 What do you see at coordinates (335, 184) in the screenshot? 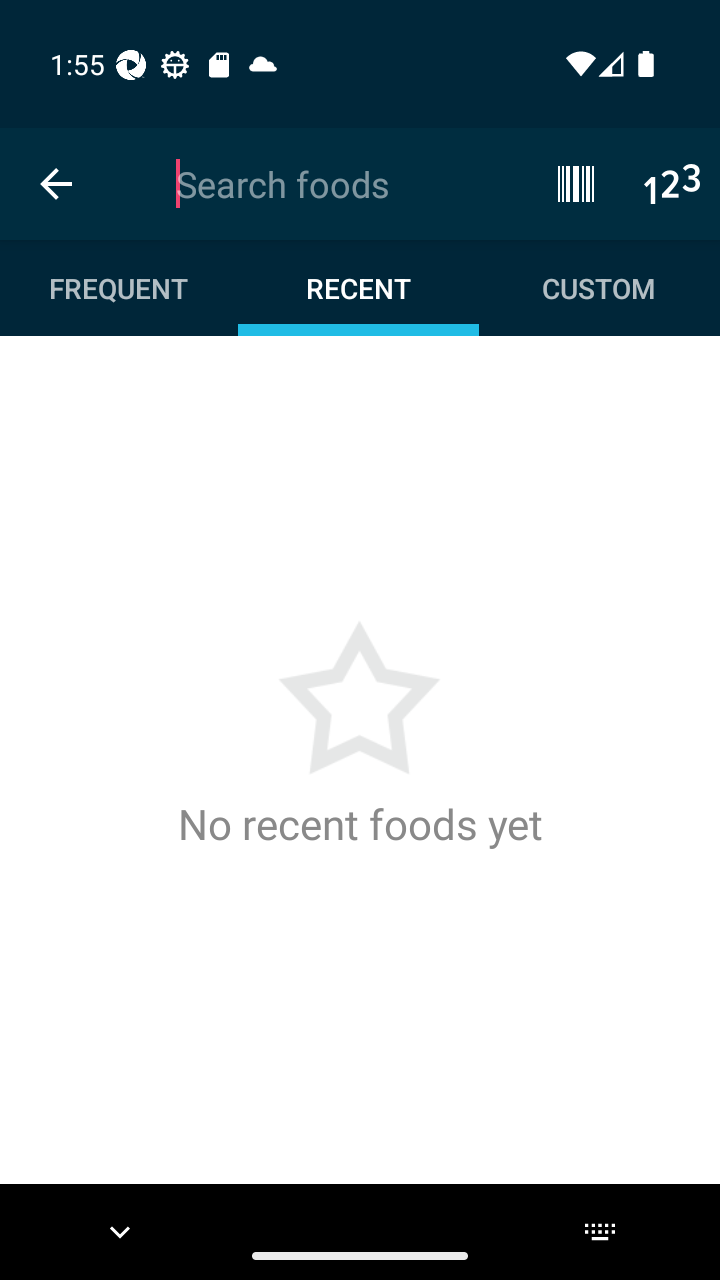
I see `Search foods` at bounding box center [335, 184].